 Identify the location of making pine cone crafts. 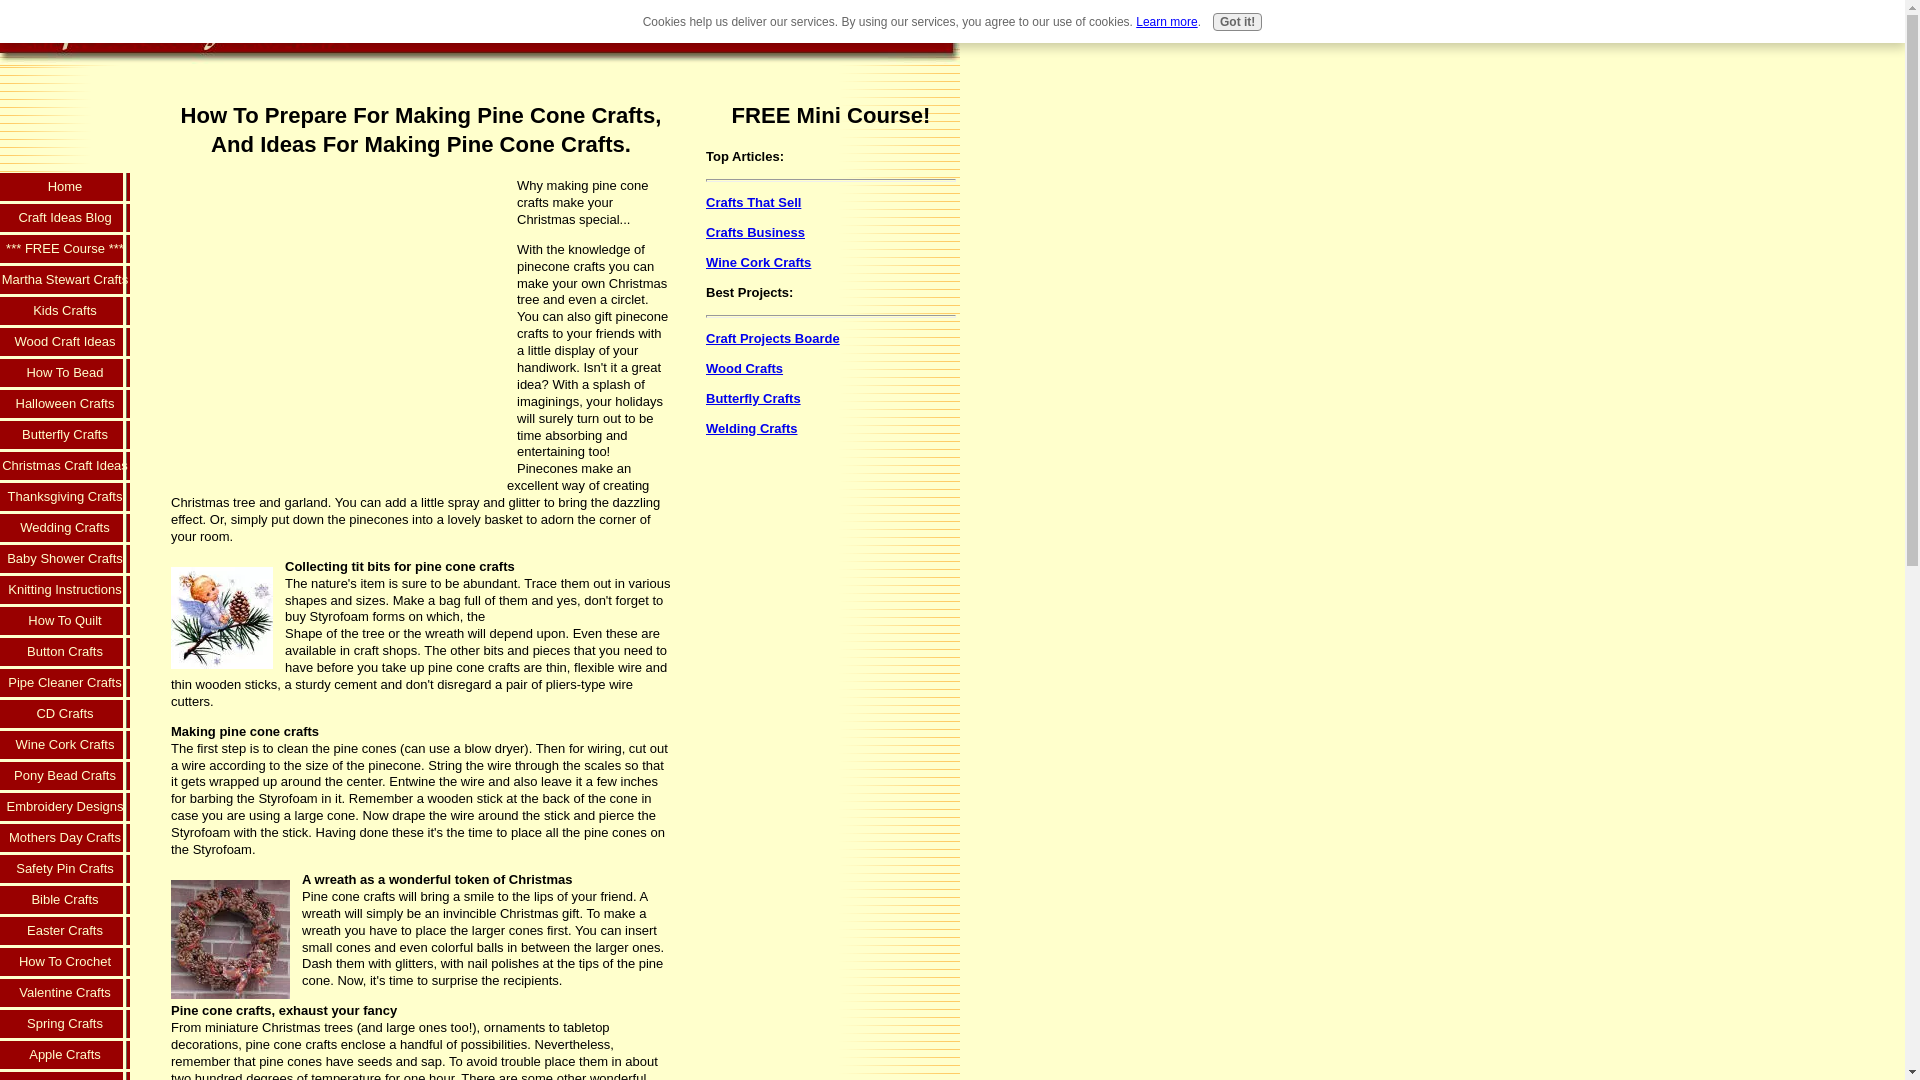
(221, 618).